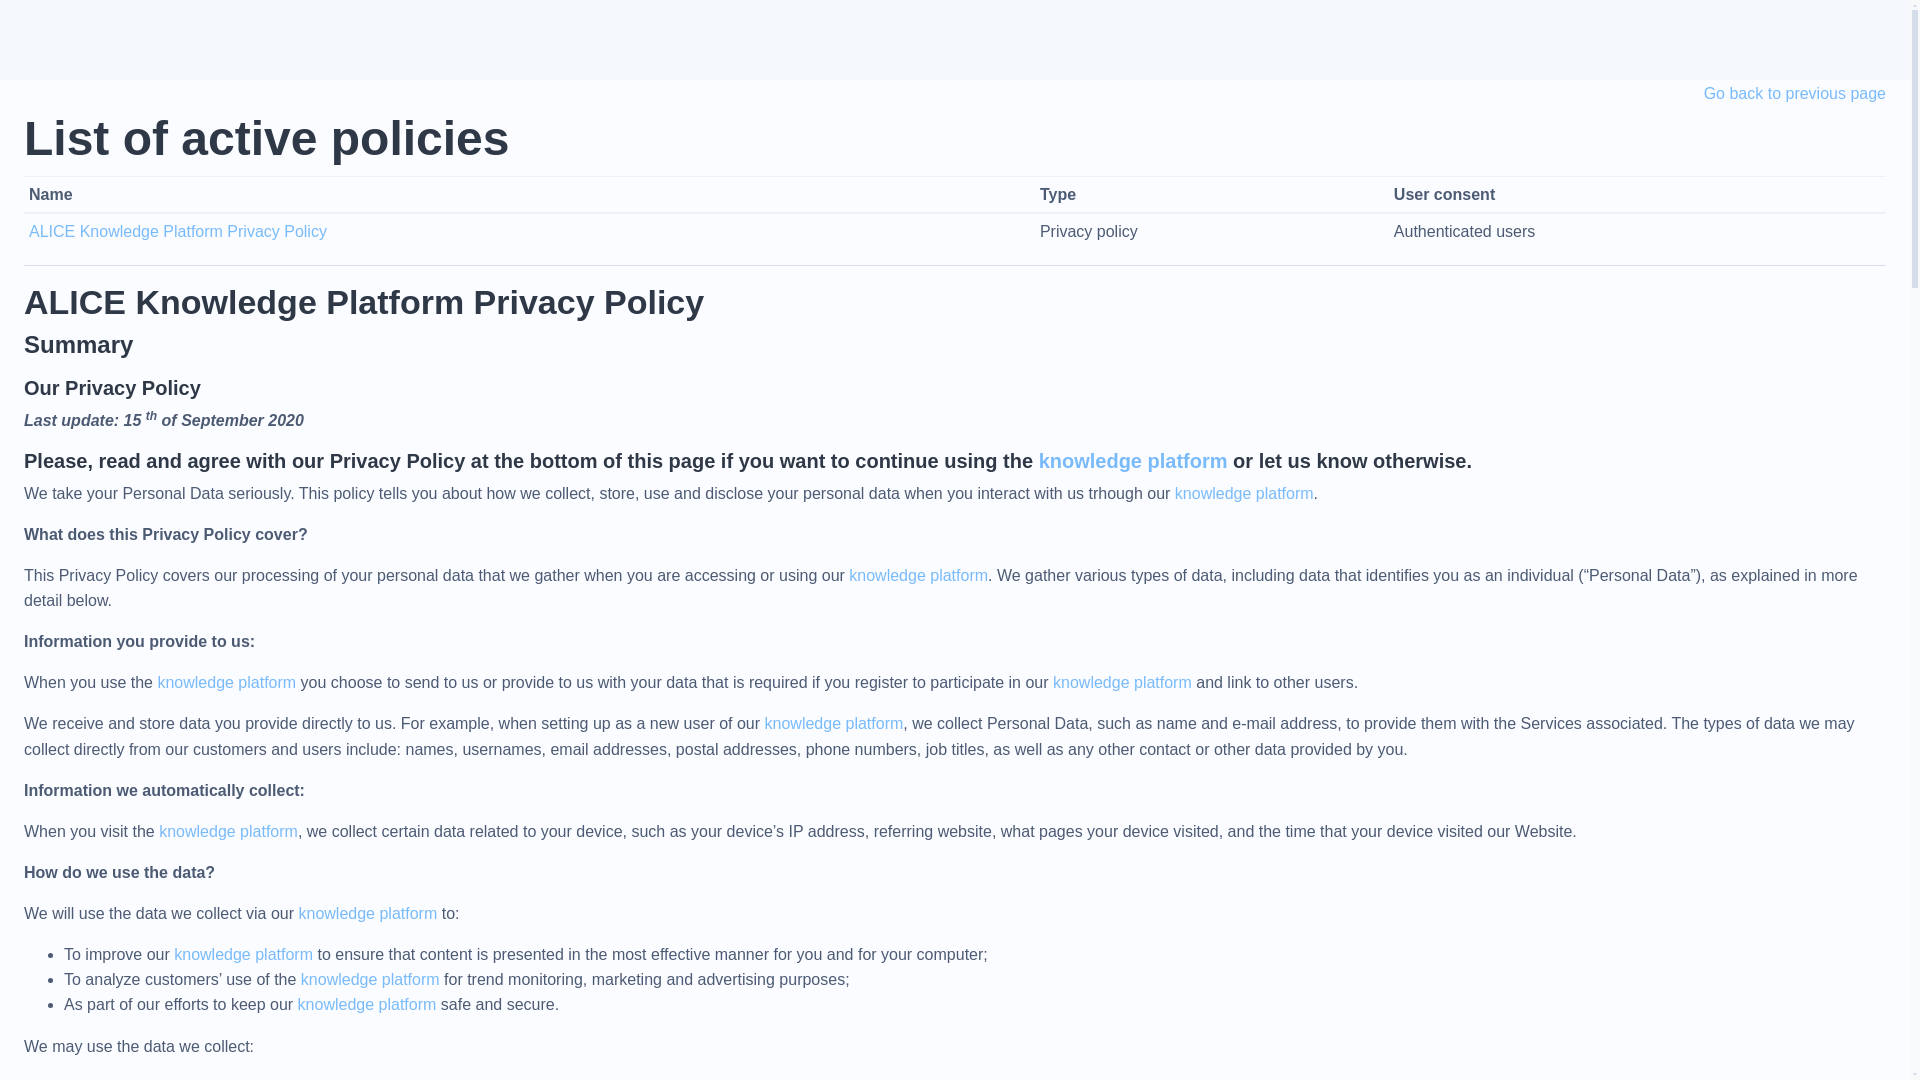 Image resolution: width=1920 pixels, height=1080 pixels. What do you see at coordinates (226, 682) in the screenshot?
I see `knowledge platform` at bounding box center [226, 682].